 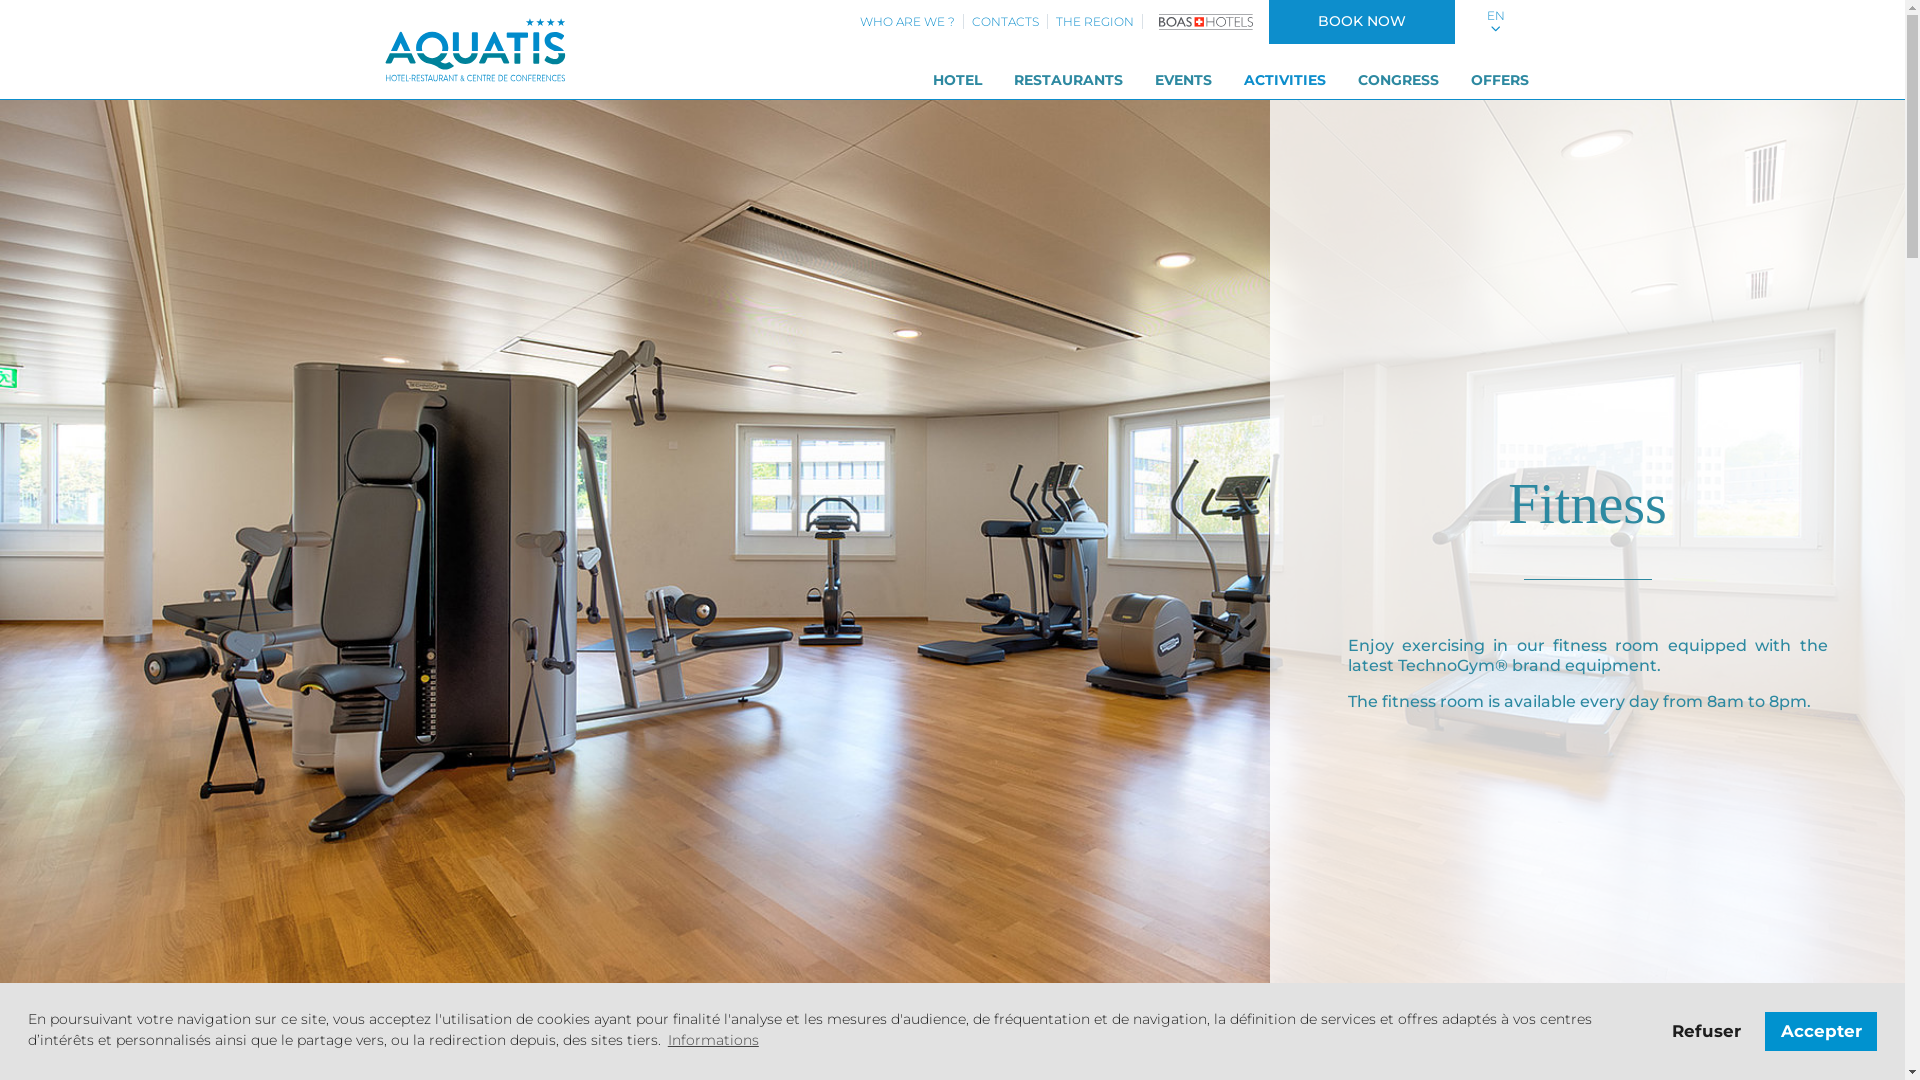 I want to click on OFFERS, so click(x=1499, y=81).